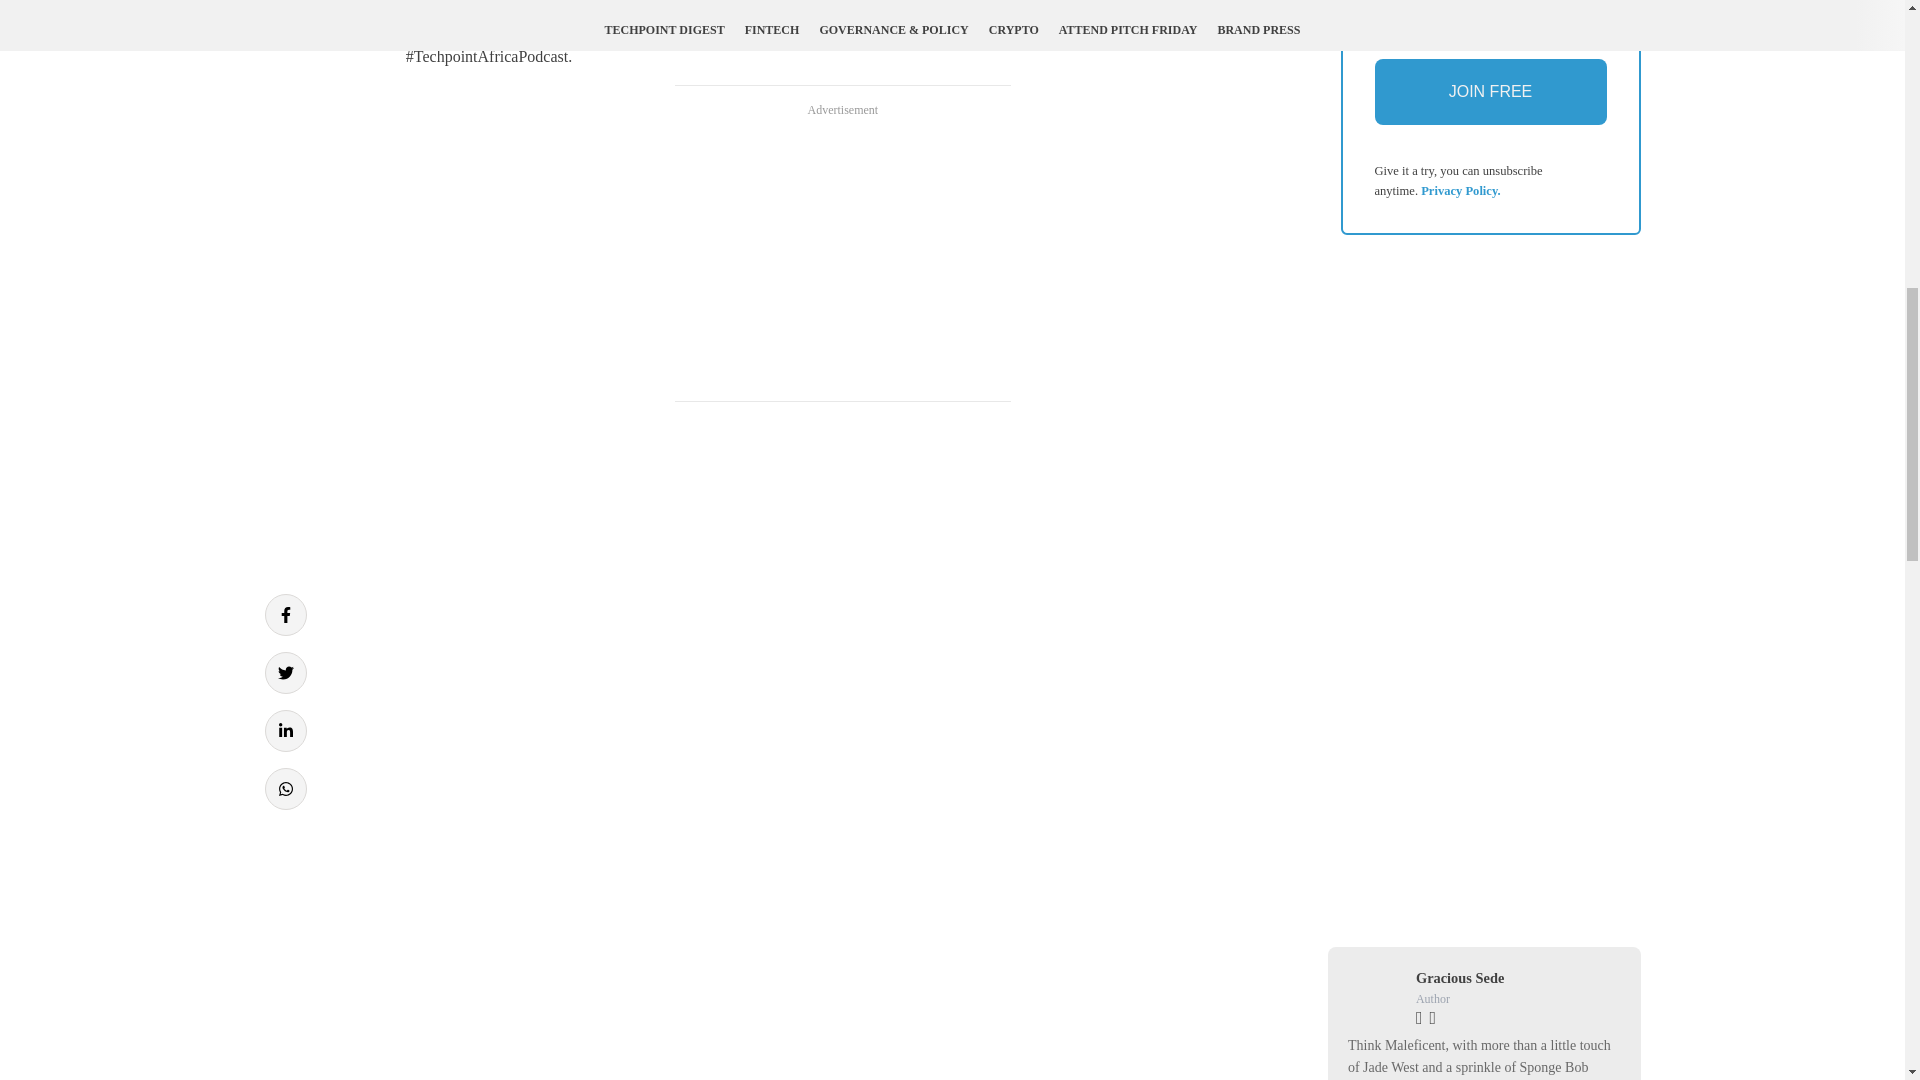  What do you see at coordinates (1460, 978) in the screenshot?
I see `Gracious Sede` at bounding box center [1460, 978].